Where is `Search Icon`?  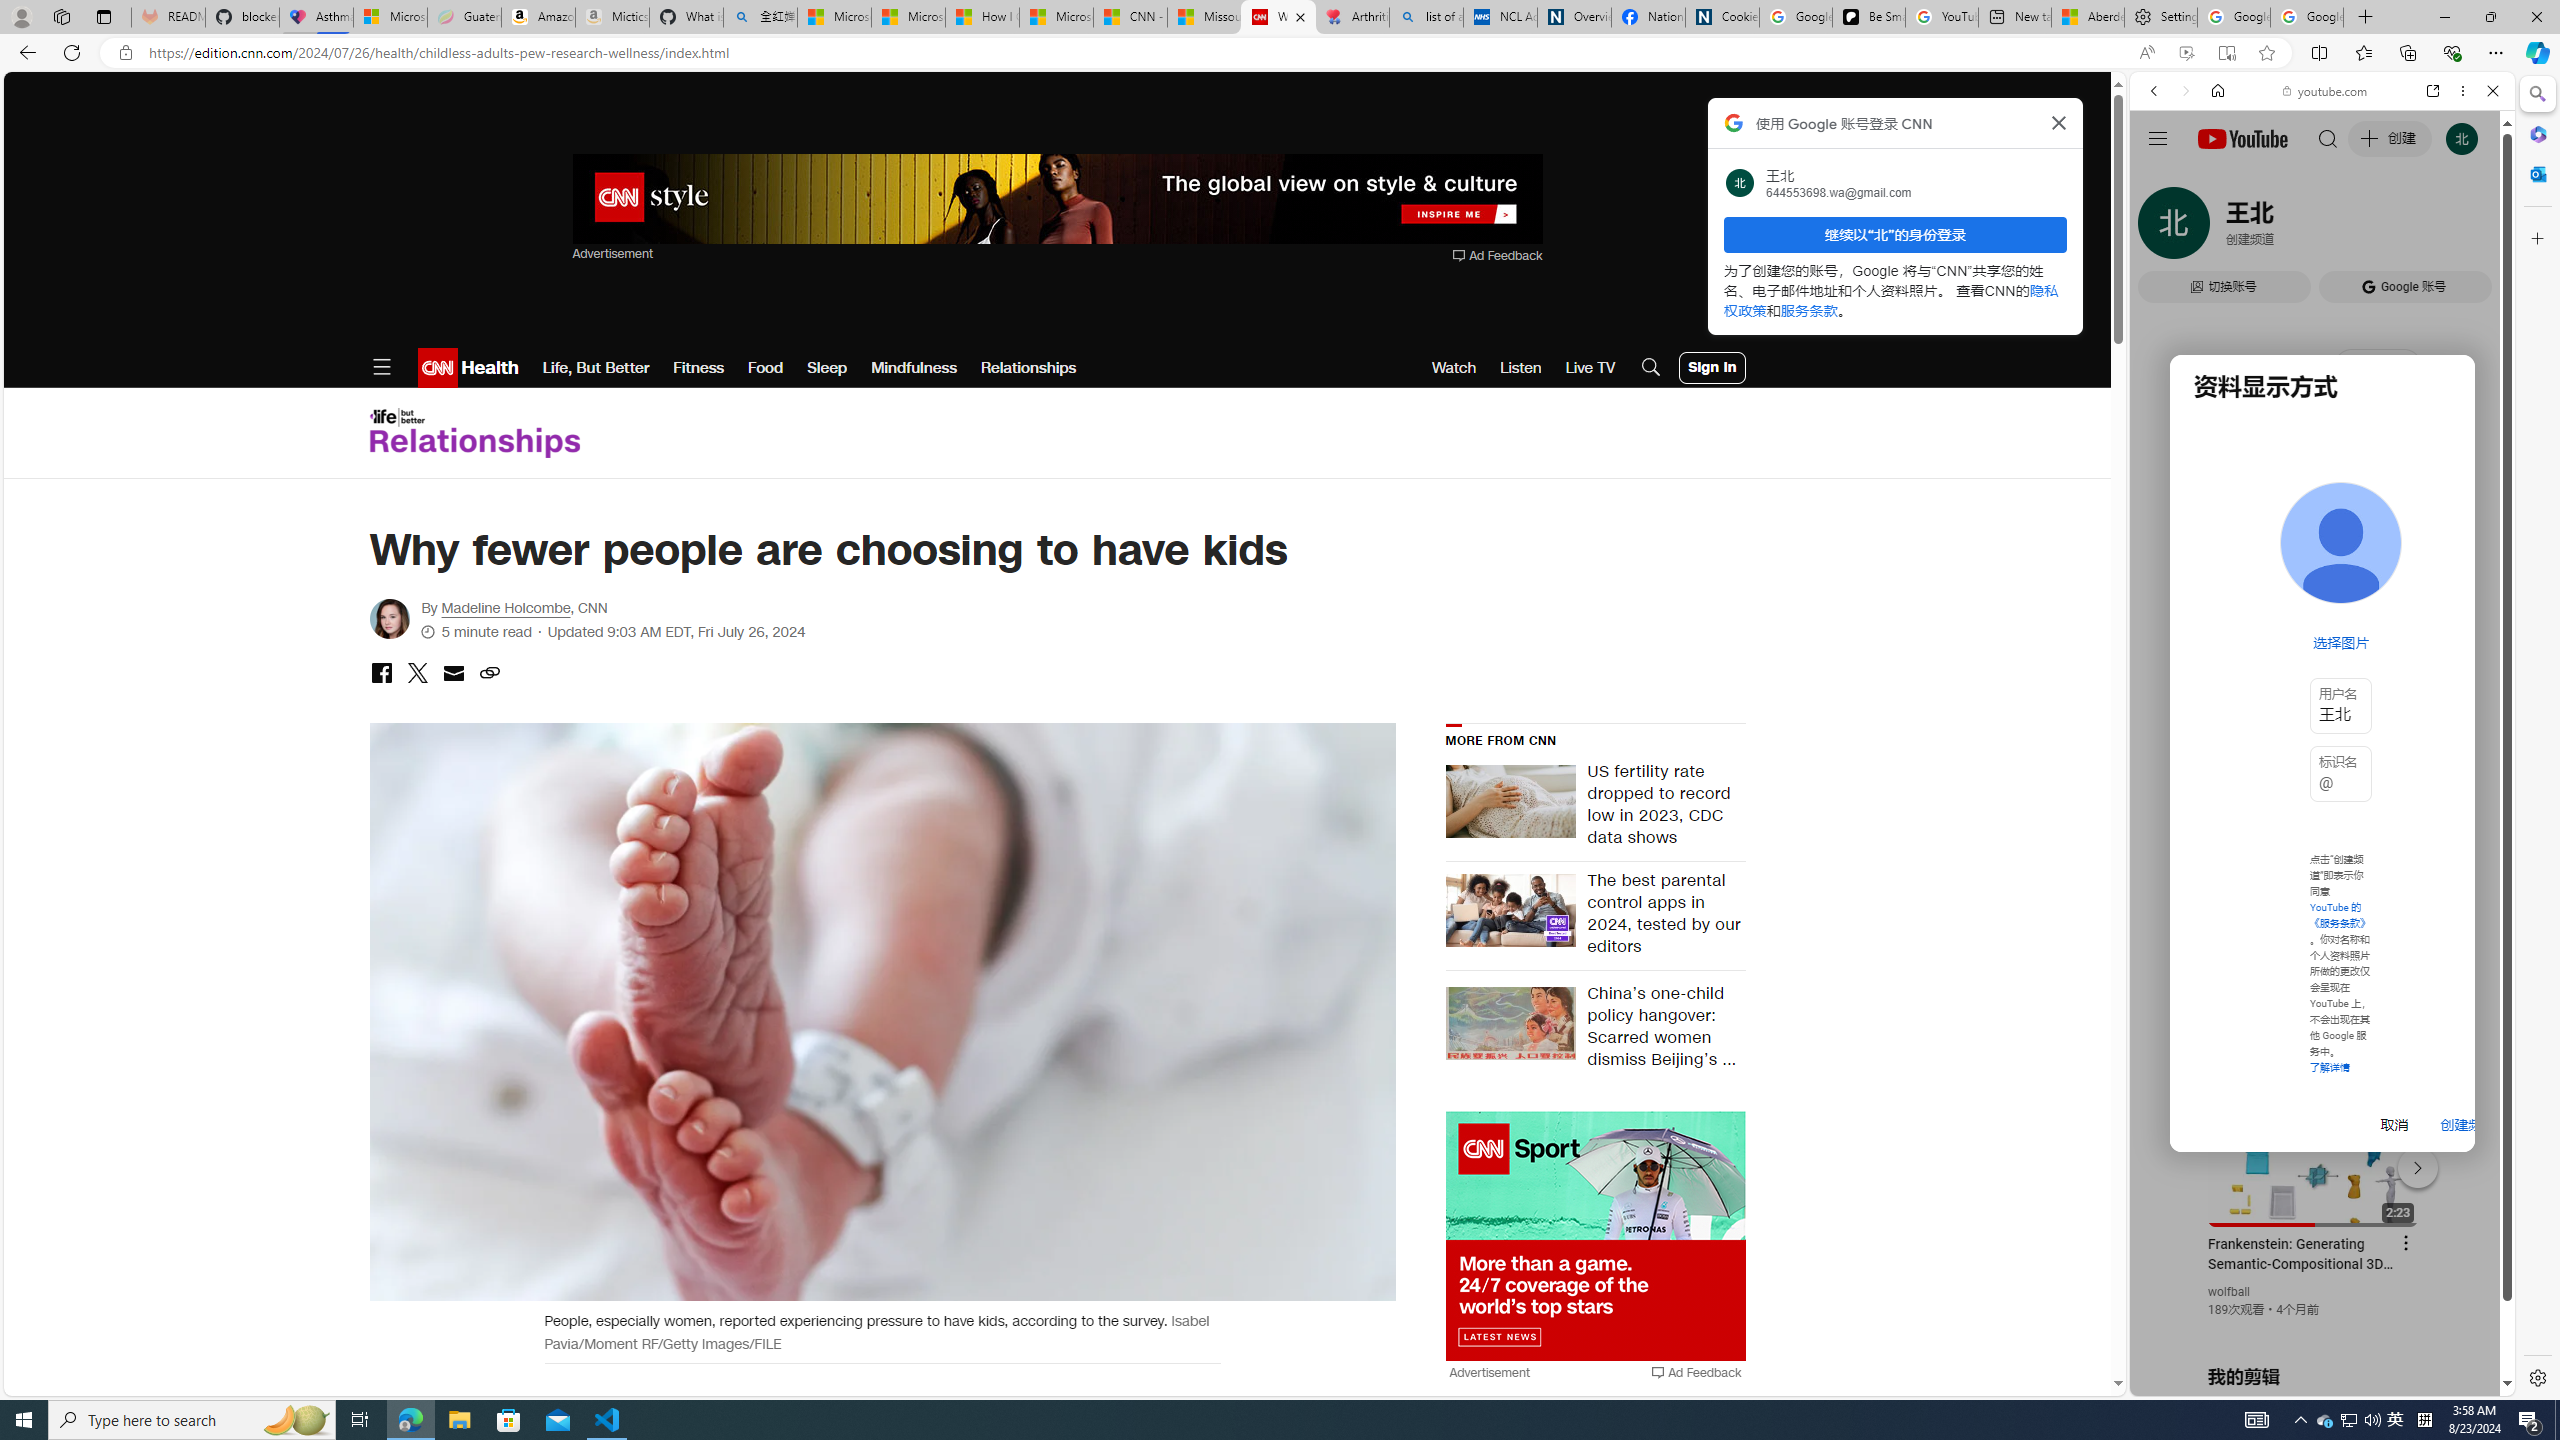 Search Icon is located at coordinates (1651, 368).